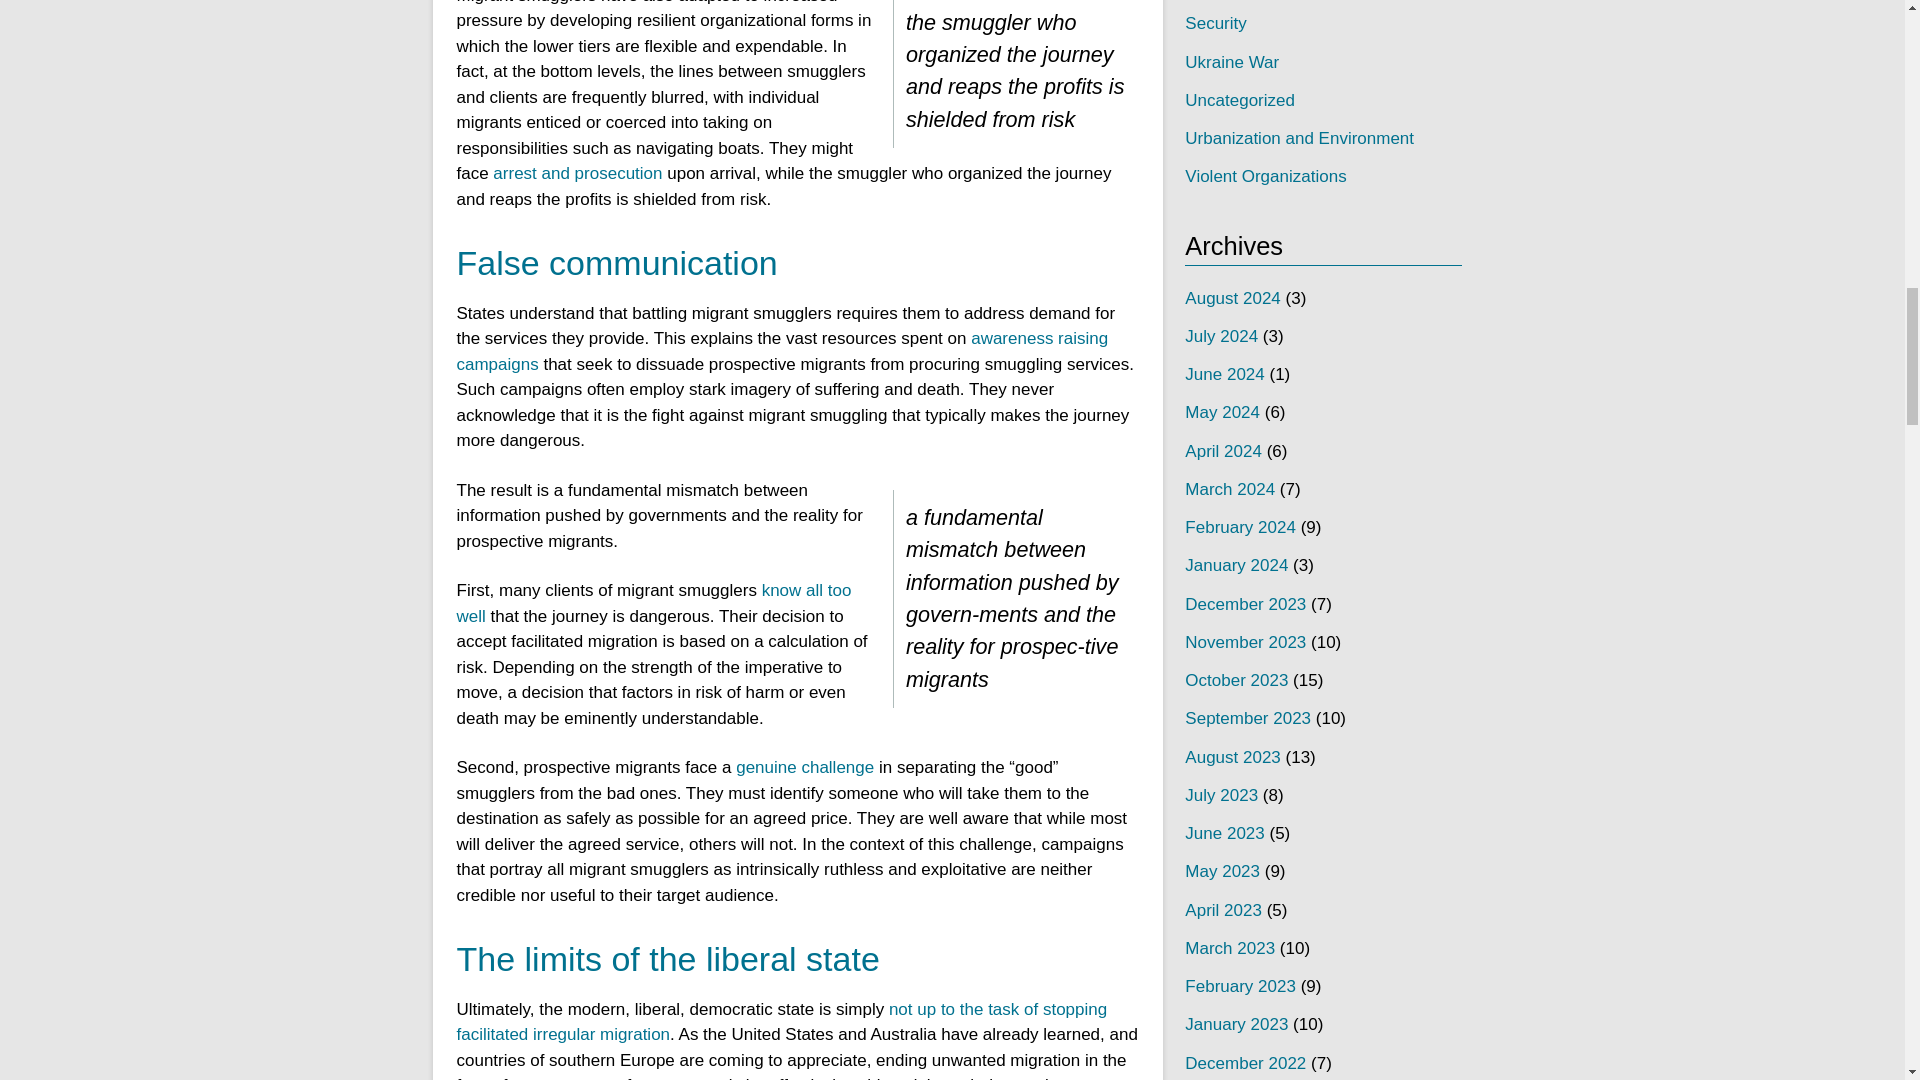  Describe the element at coordinates (578, 173) in the screenshot. I see `arrest and prosecution` at that location.